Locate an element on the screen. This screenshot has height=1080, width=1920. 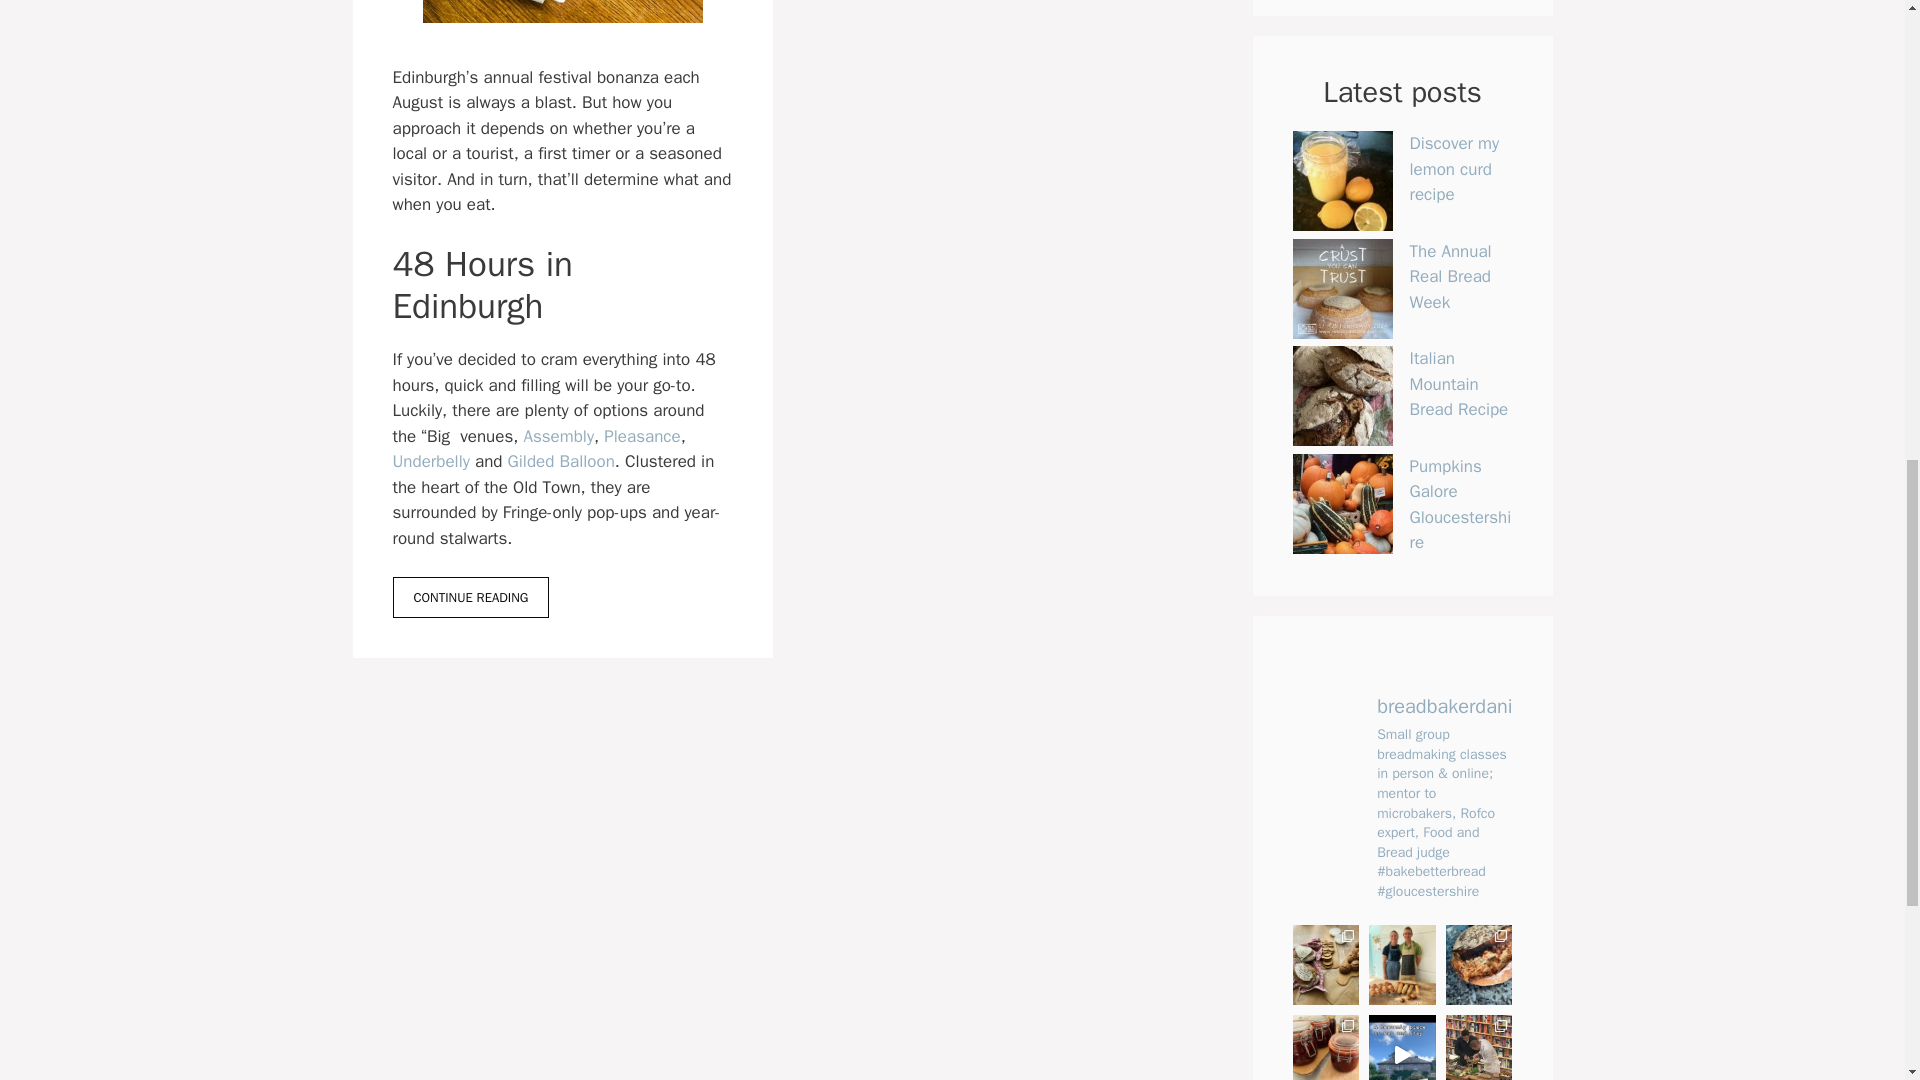
Gilded Balloon is located at coordinates (561, 461).